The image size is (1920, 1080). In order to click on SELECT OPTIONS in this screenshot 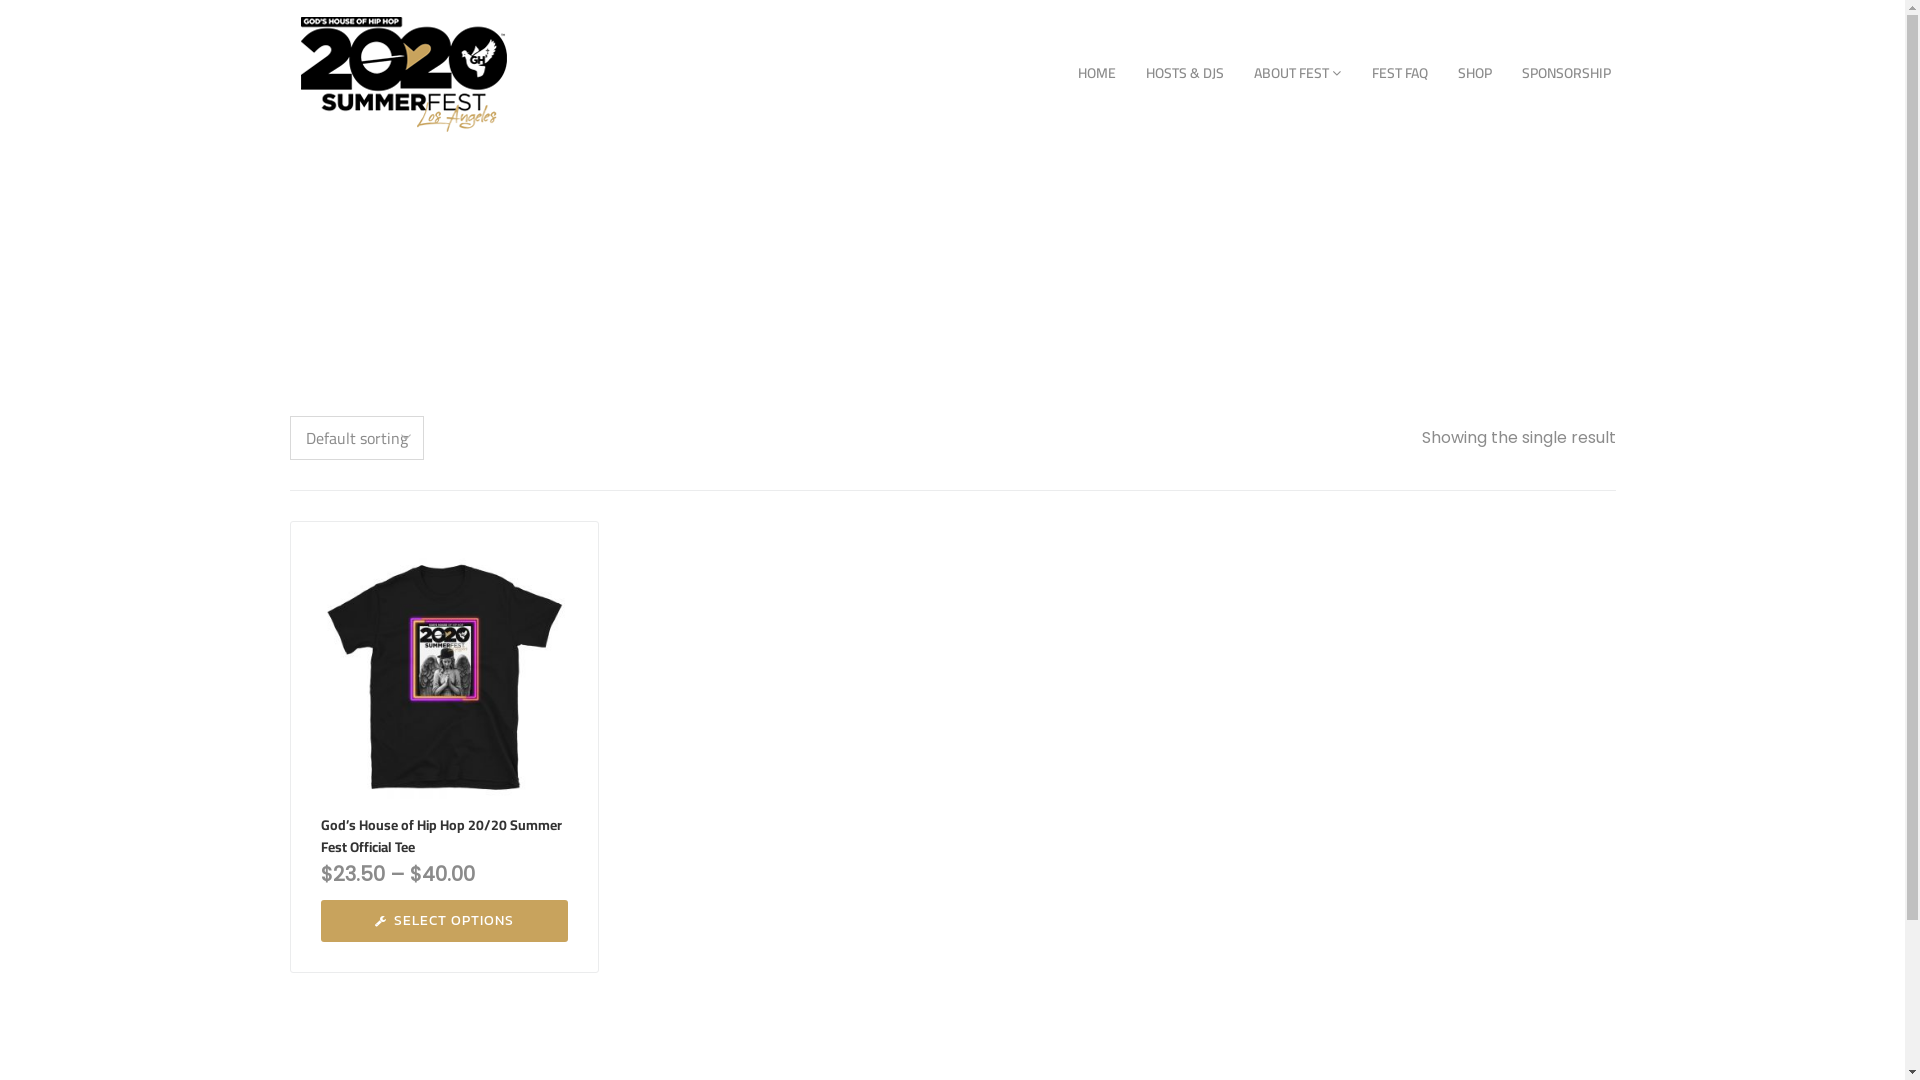, I will do `click(444, 921)`.